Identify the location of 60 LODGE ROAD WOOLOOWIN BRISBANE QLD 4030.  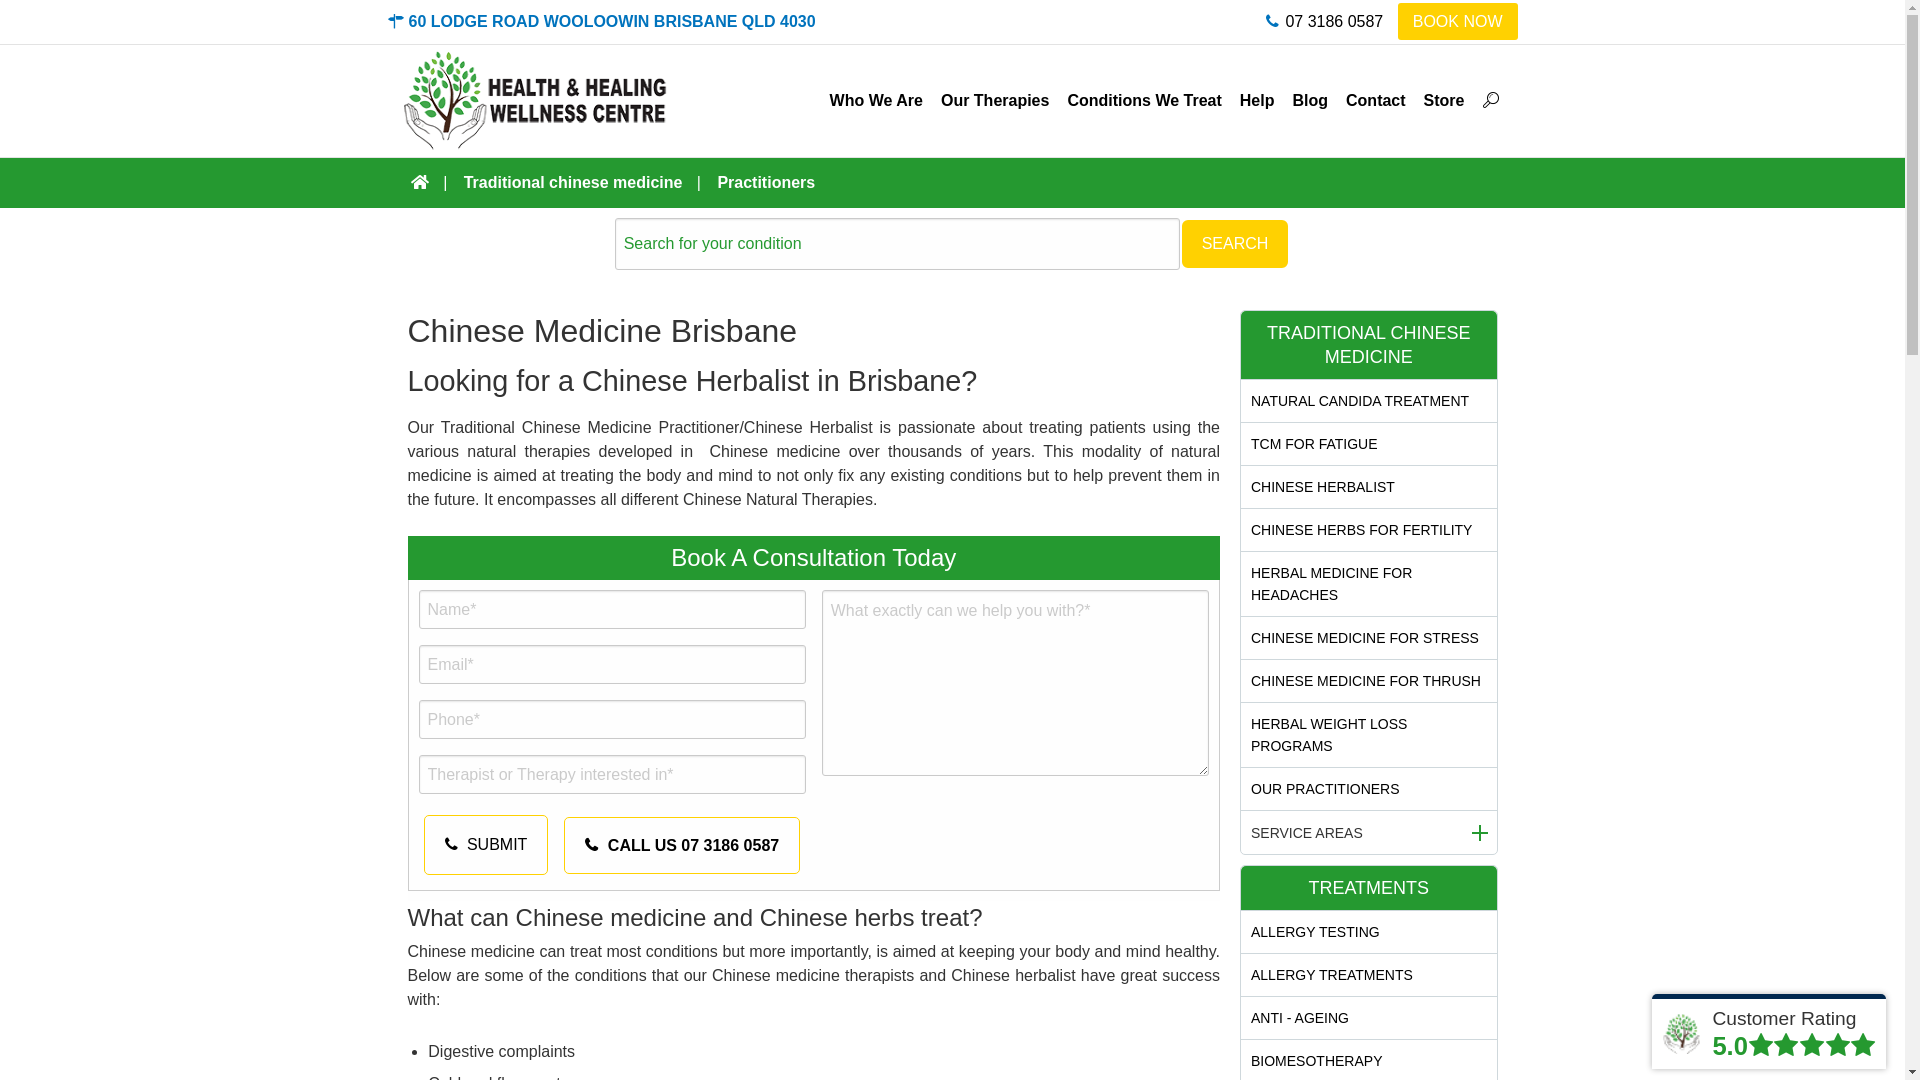
(602, 22).